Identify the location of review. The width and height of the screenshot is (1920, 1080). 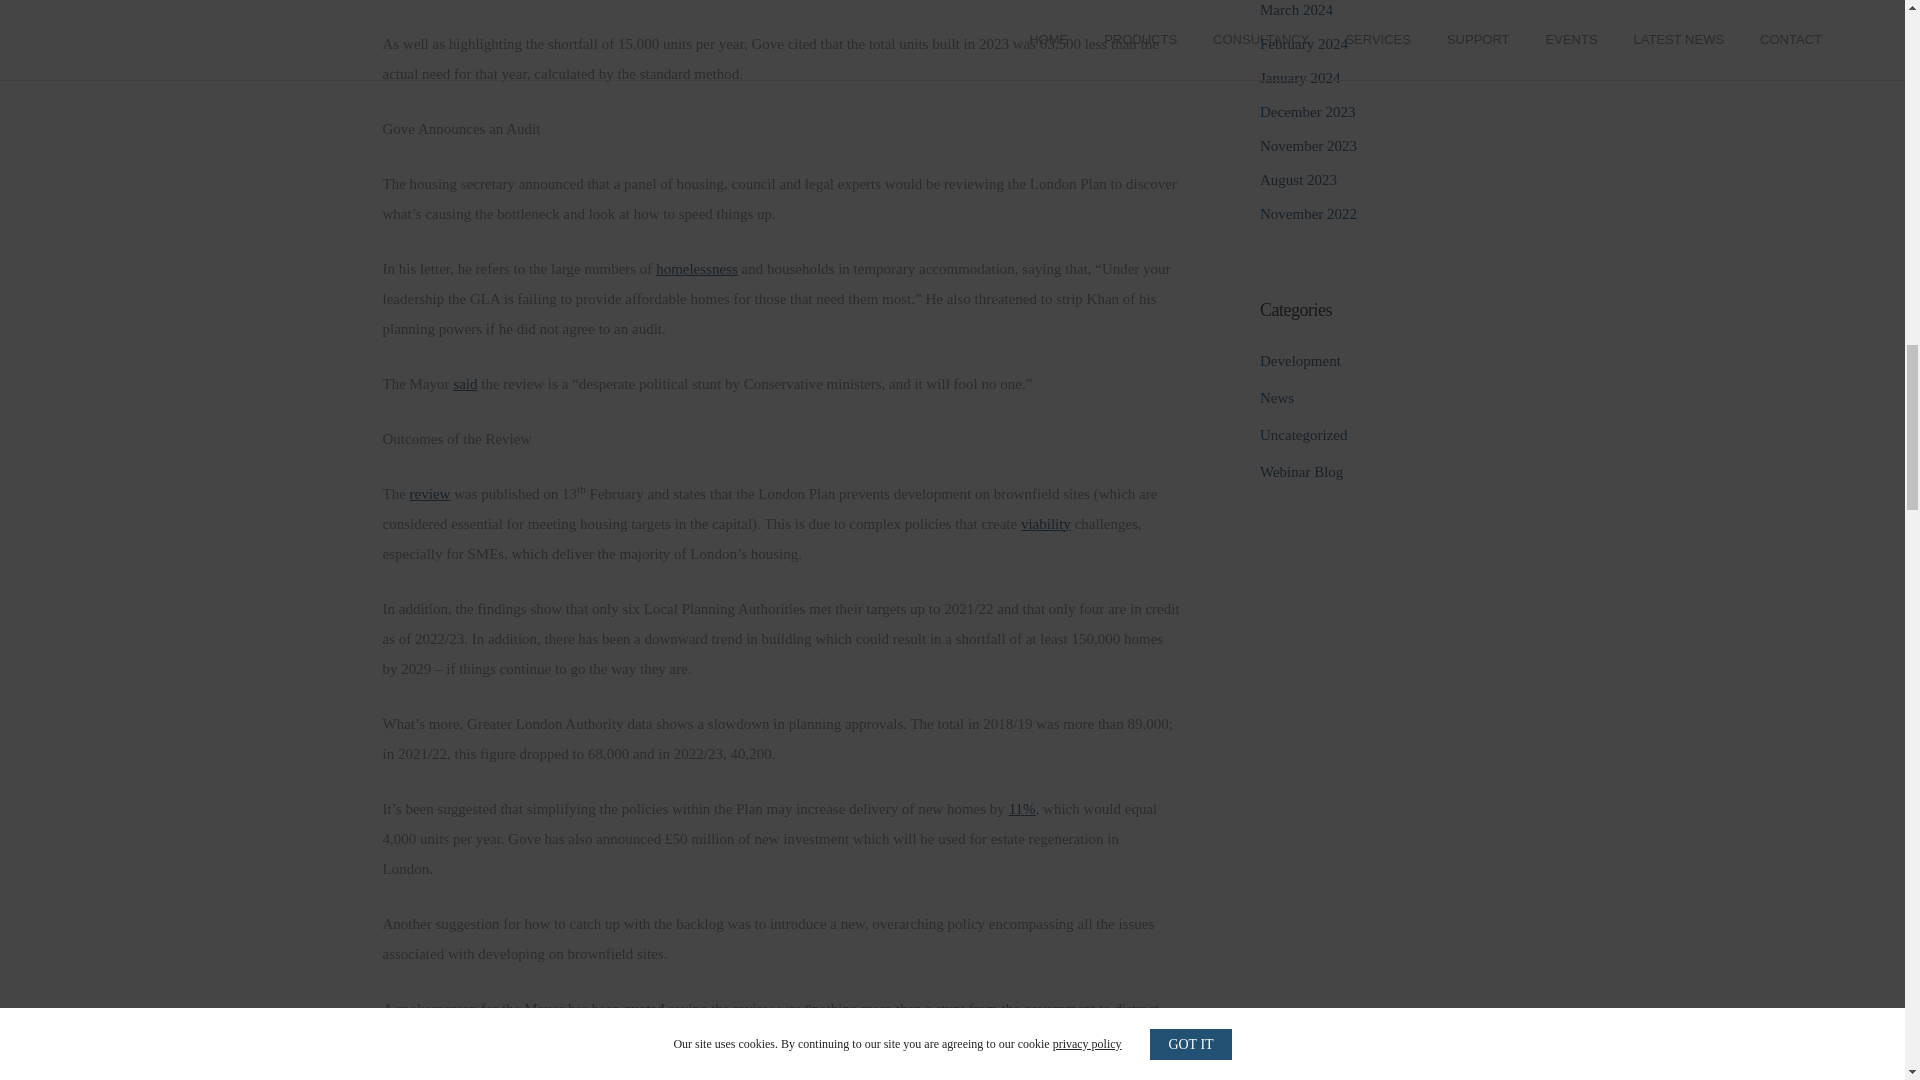
(430, 494).